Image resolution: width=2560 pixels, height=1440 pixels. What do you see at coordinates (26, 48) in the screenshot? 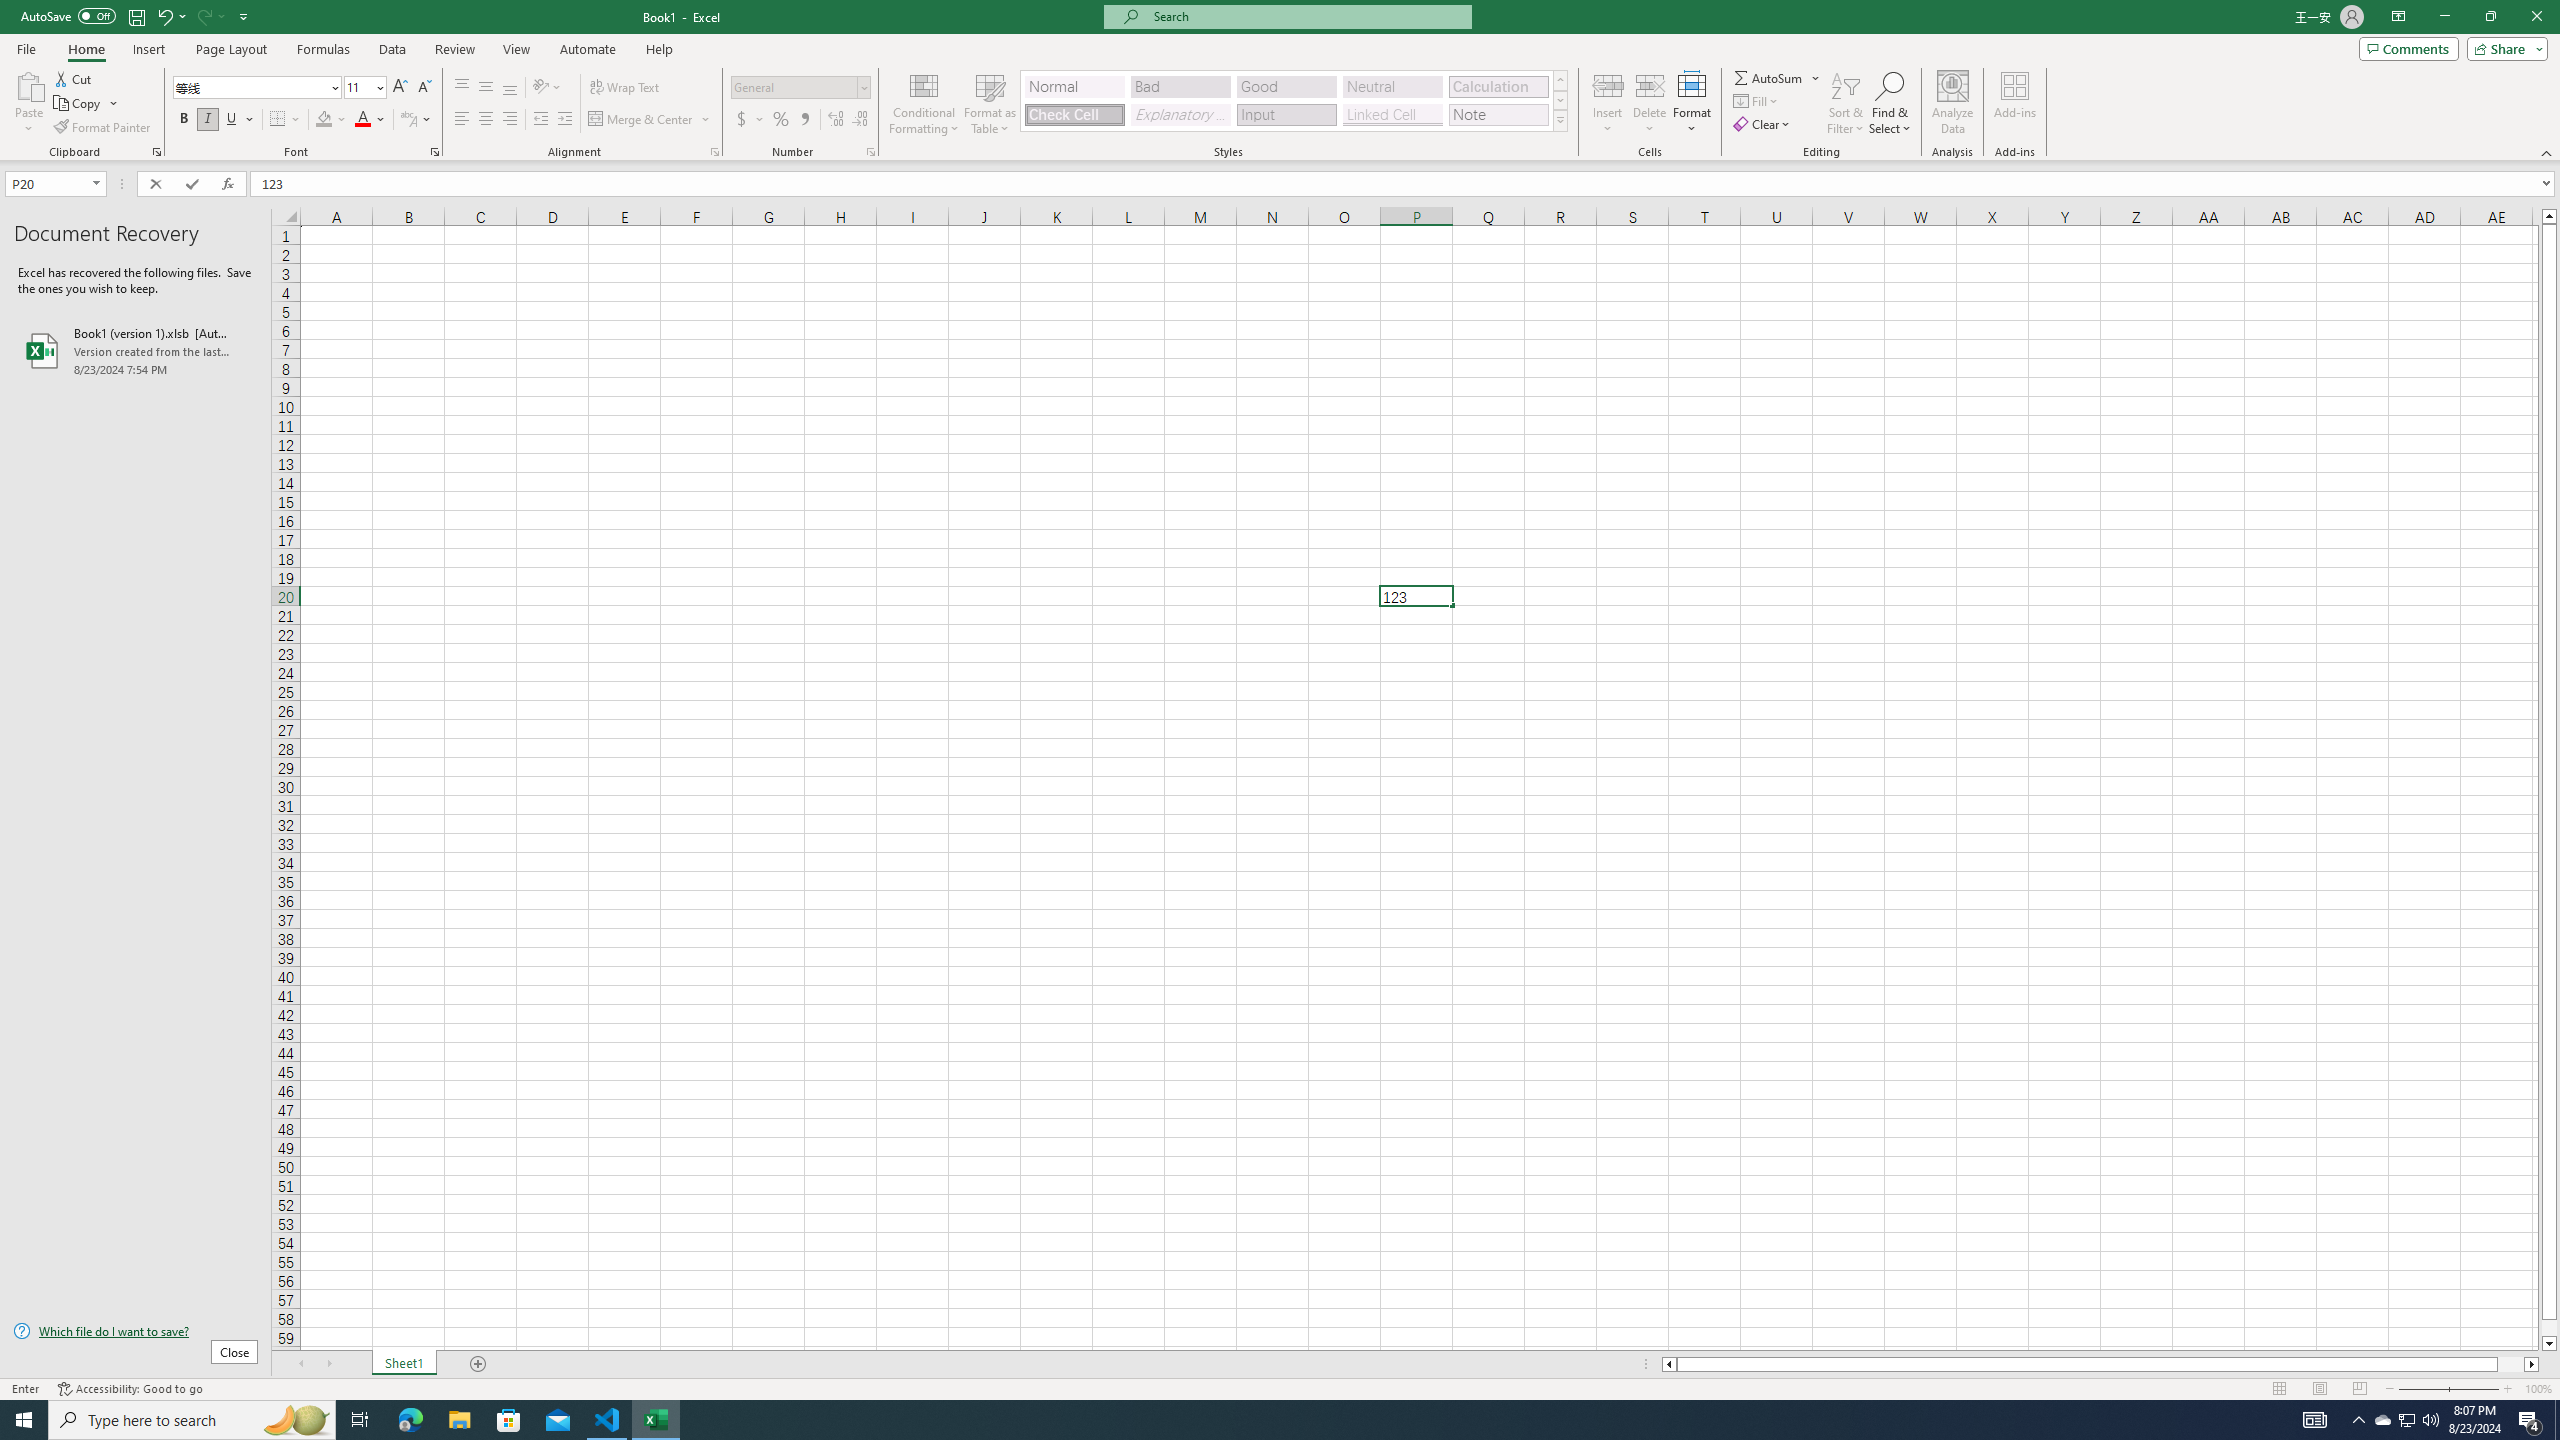
I see `File Tab` at bounding box center [26, 48].